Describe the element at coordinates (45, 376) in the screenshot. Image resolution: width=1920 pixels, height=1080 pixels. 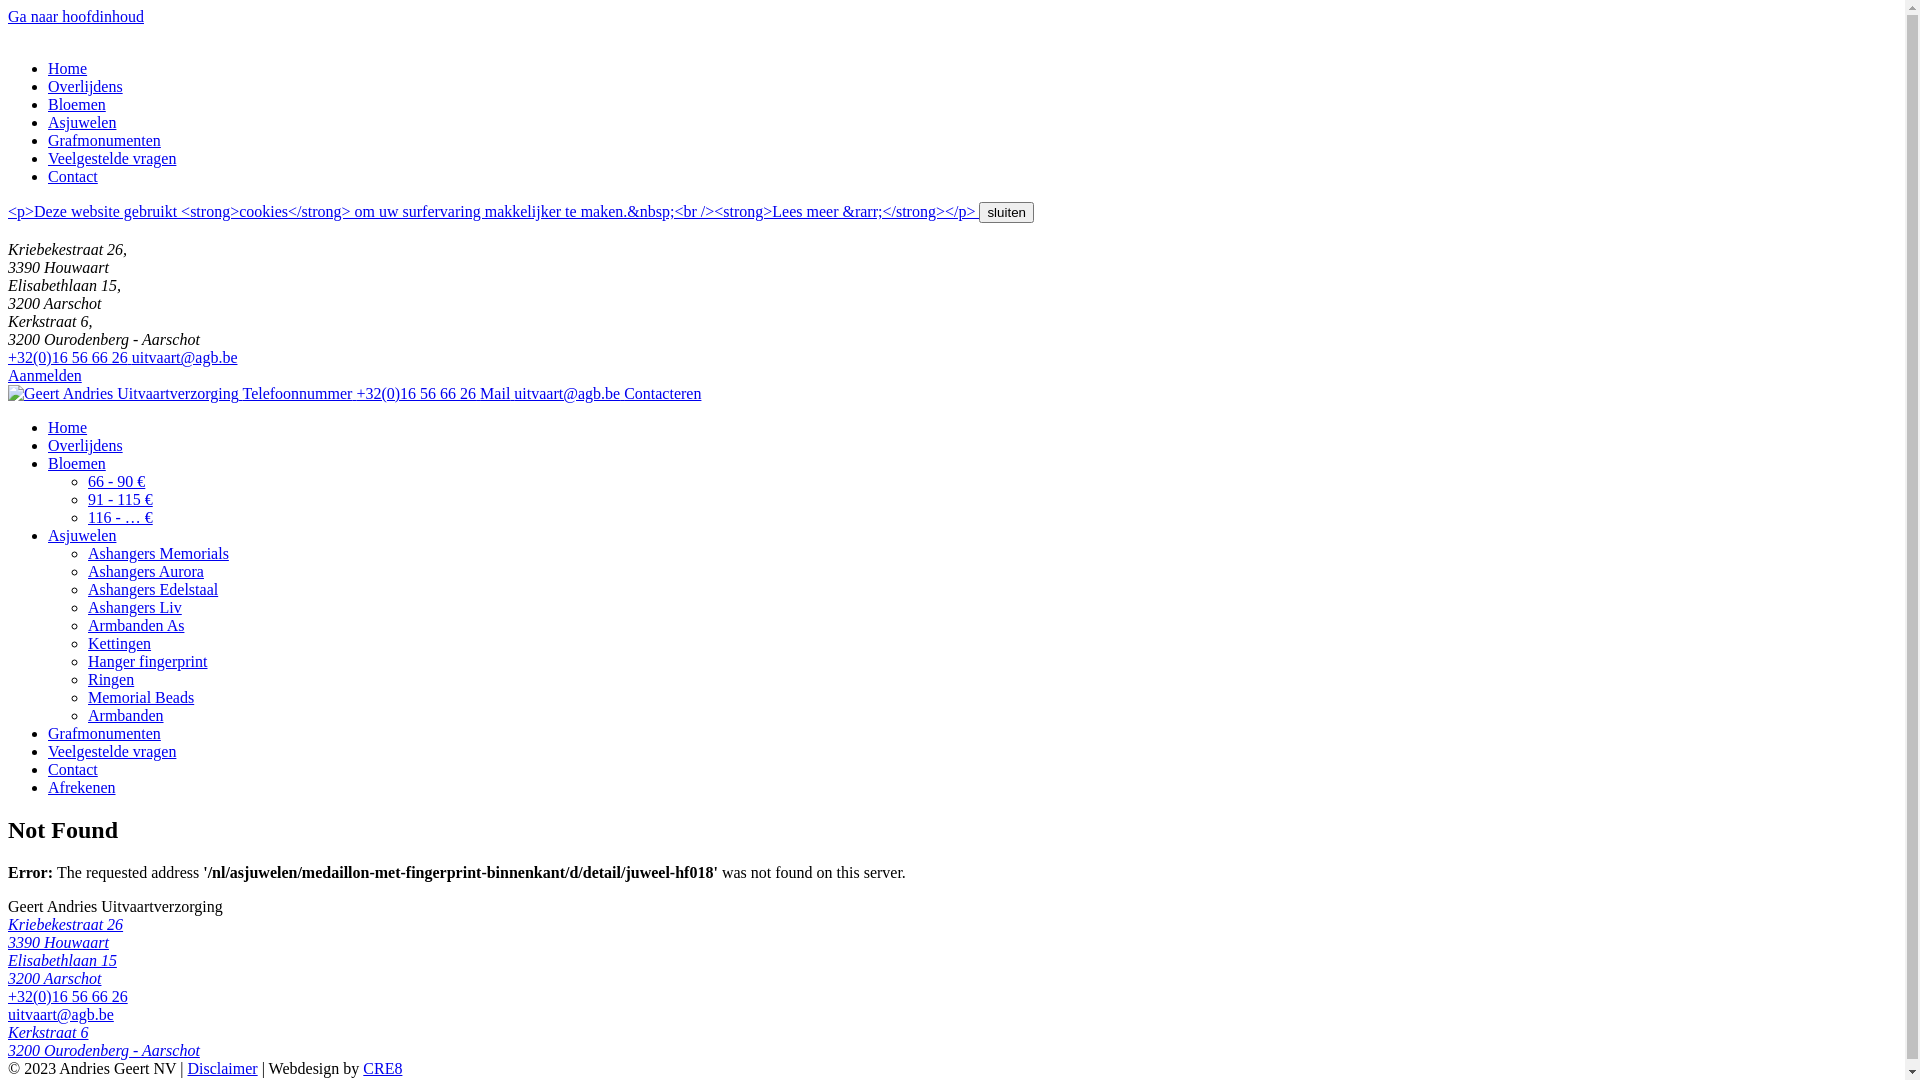
I see `Aanmelden` at that location.